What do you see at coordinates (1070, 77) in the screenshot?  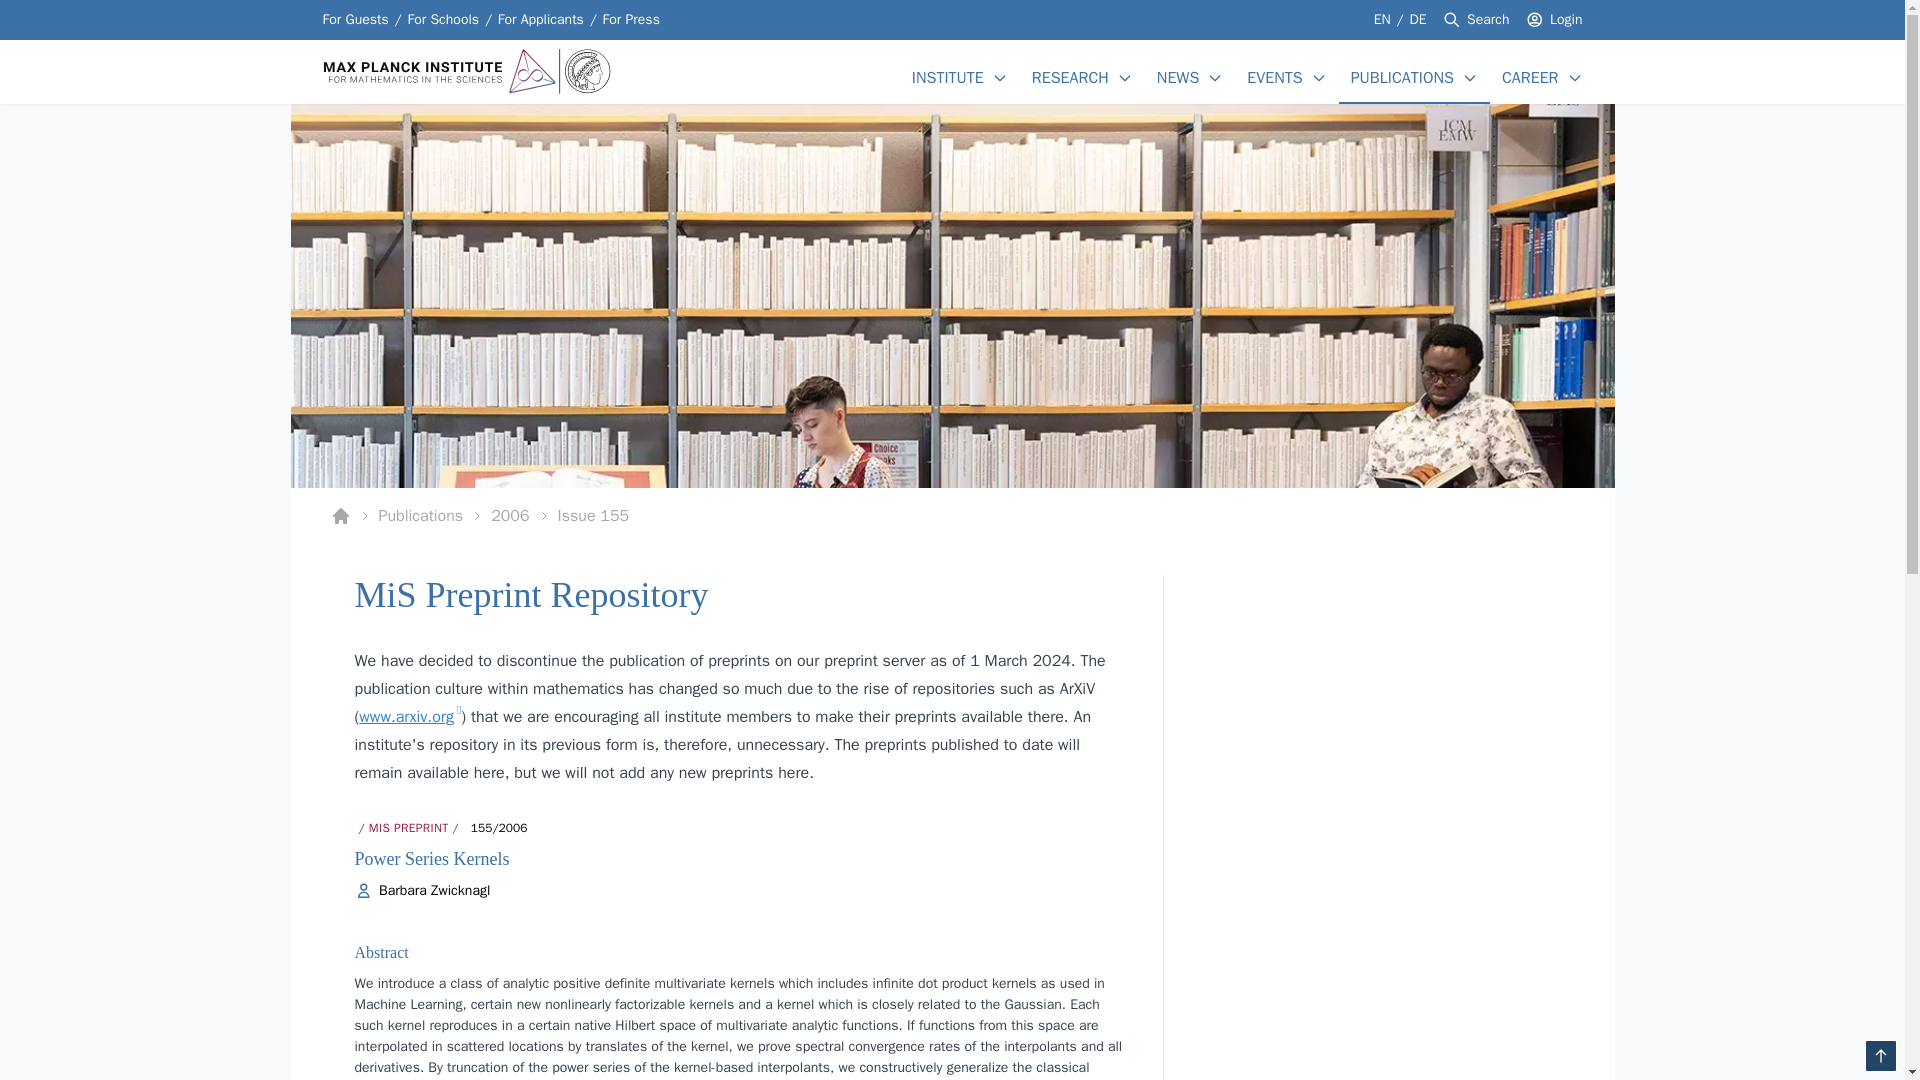 I see `Research` at bounding box center [1070, 77].